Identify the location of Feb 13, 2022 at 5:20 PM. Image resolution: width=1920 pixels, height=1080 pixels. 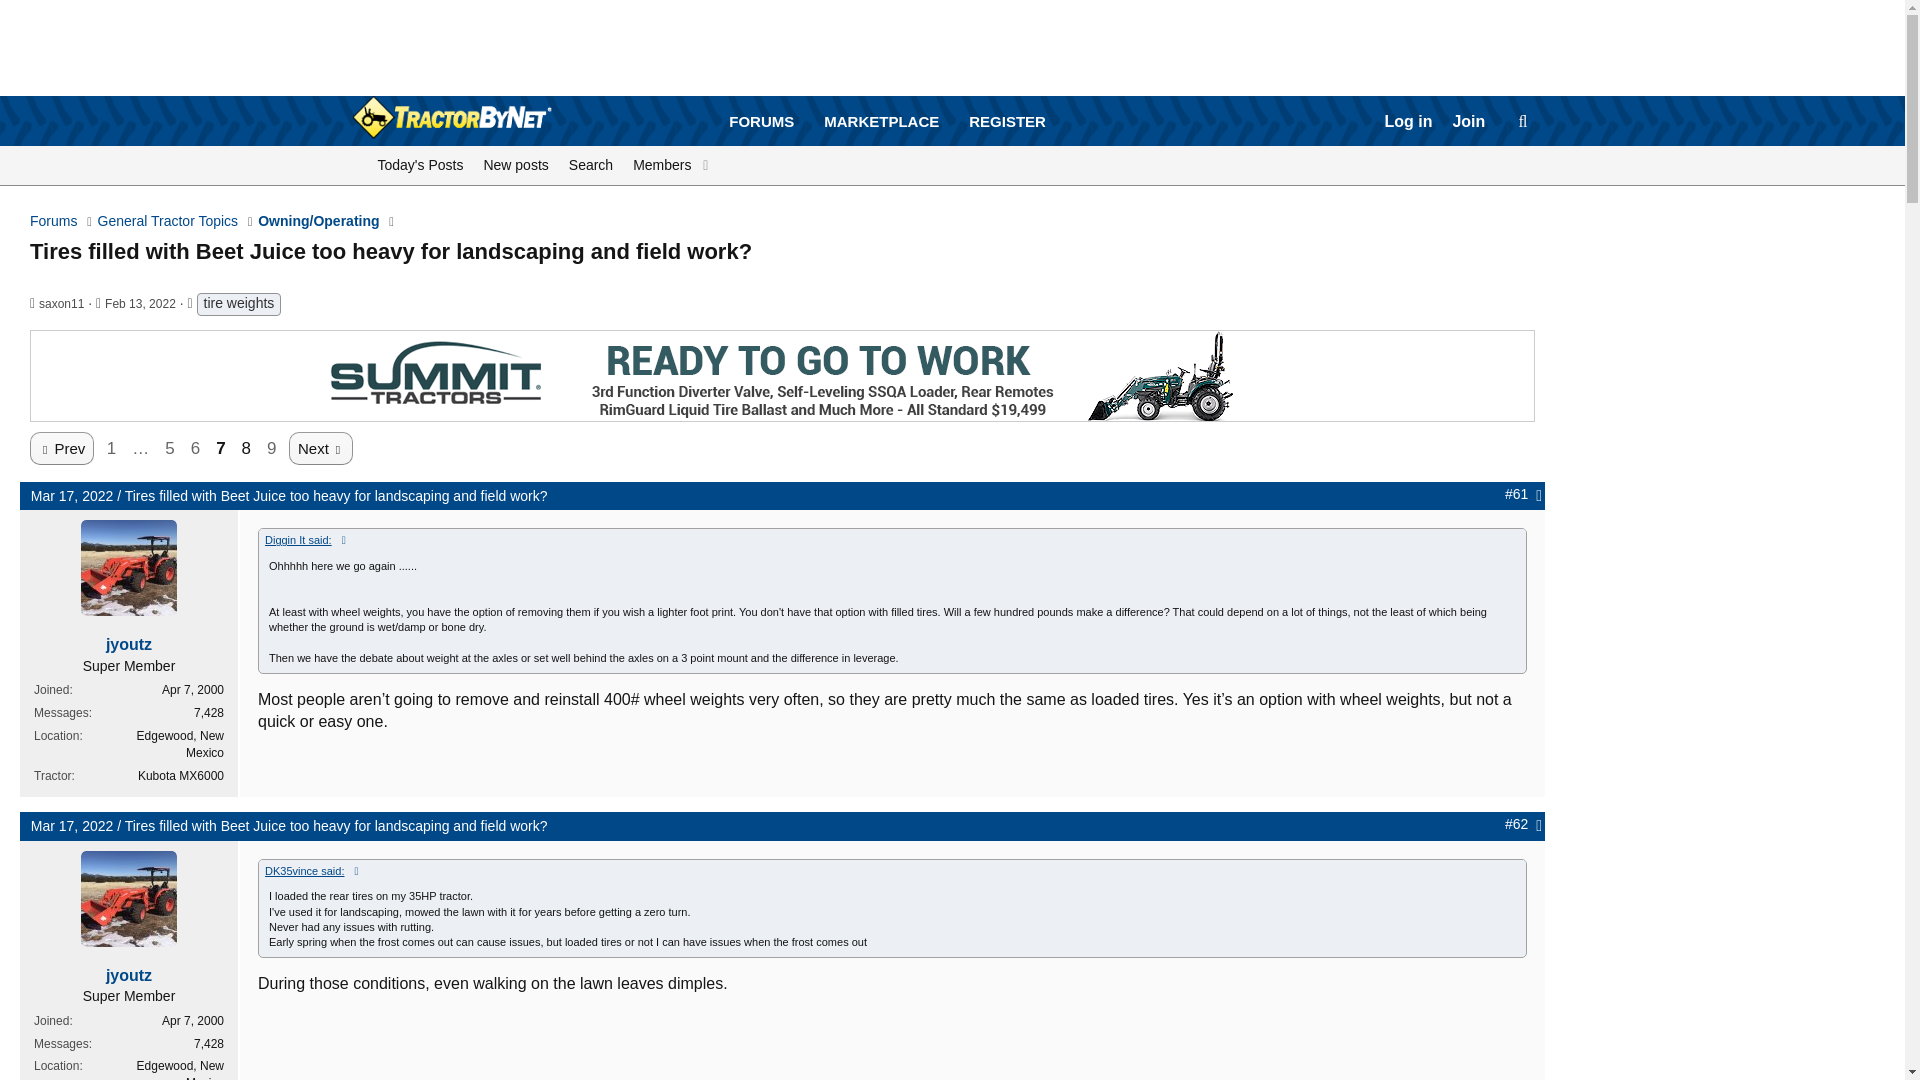
(421, 165).